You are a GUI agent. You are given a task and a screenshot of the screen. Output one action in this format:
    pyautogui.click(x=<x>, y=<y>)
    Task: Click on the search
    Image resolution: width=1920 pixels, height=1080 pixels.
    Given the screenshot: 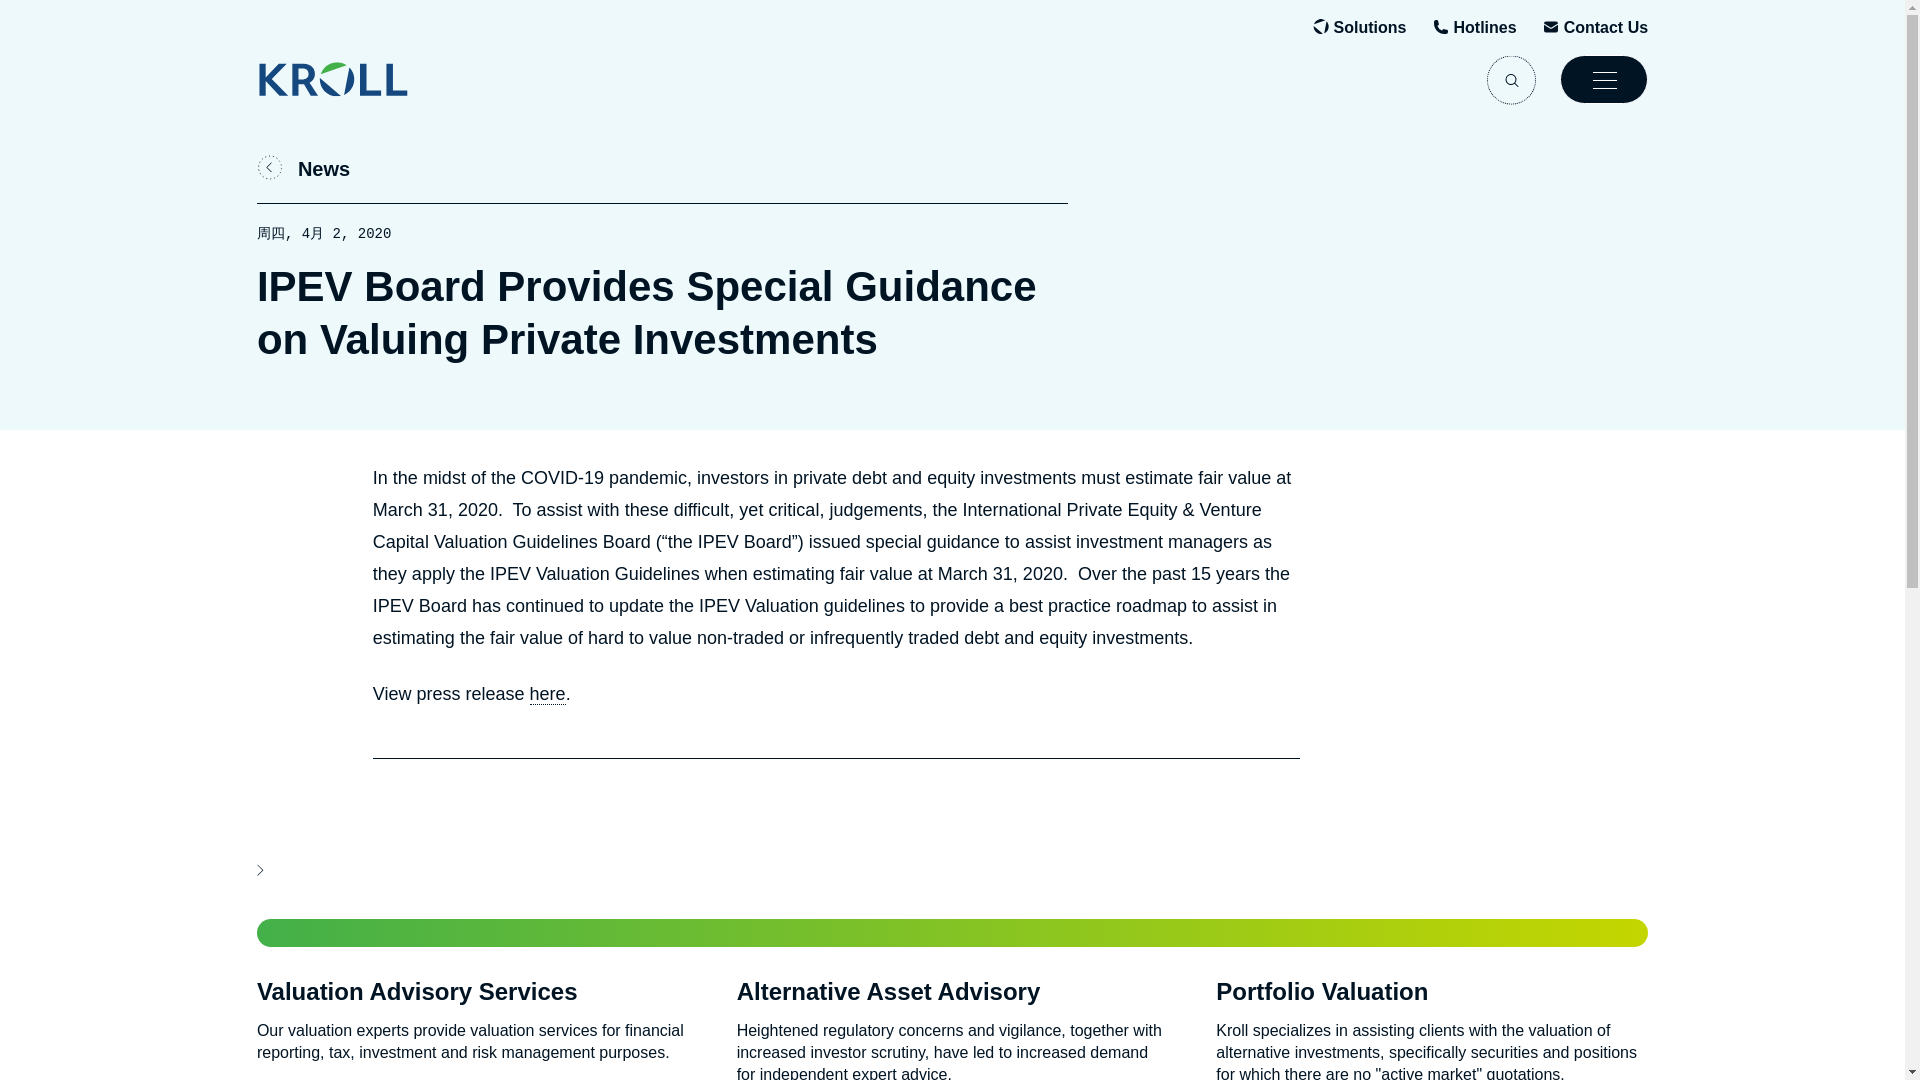 What is the action you would take?
    pyautogui.click(x=1511, y=79)
    